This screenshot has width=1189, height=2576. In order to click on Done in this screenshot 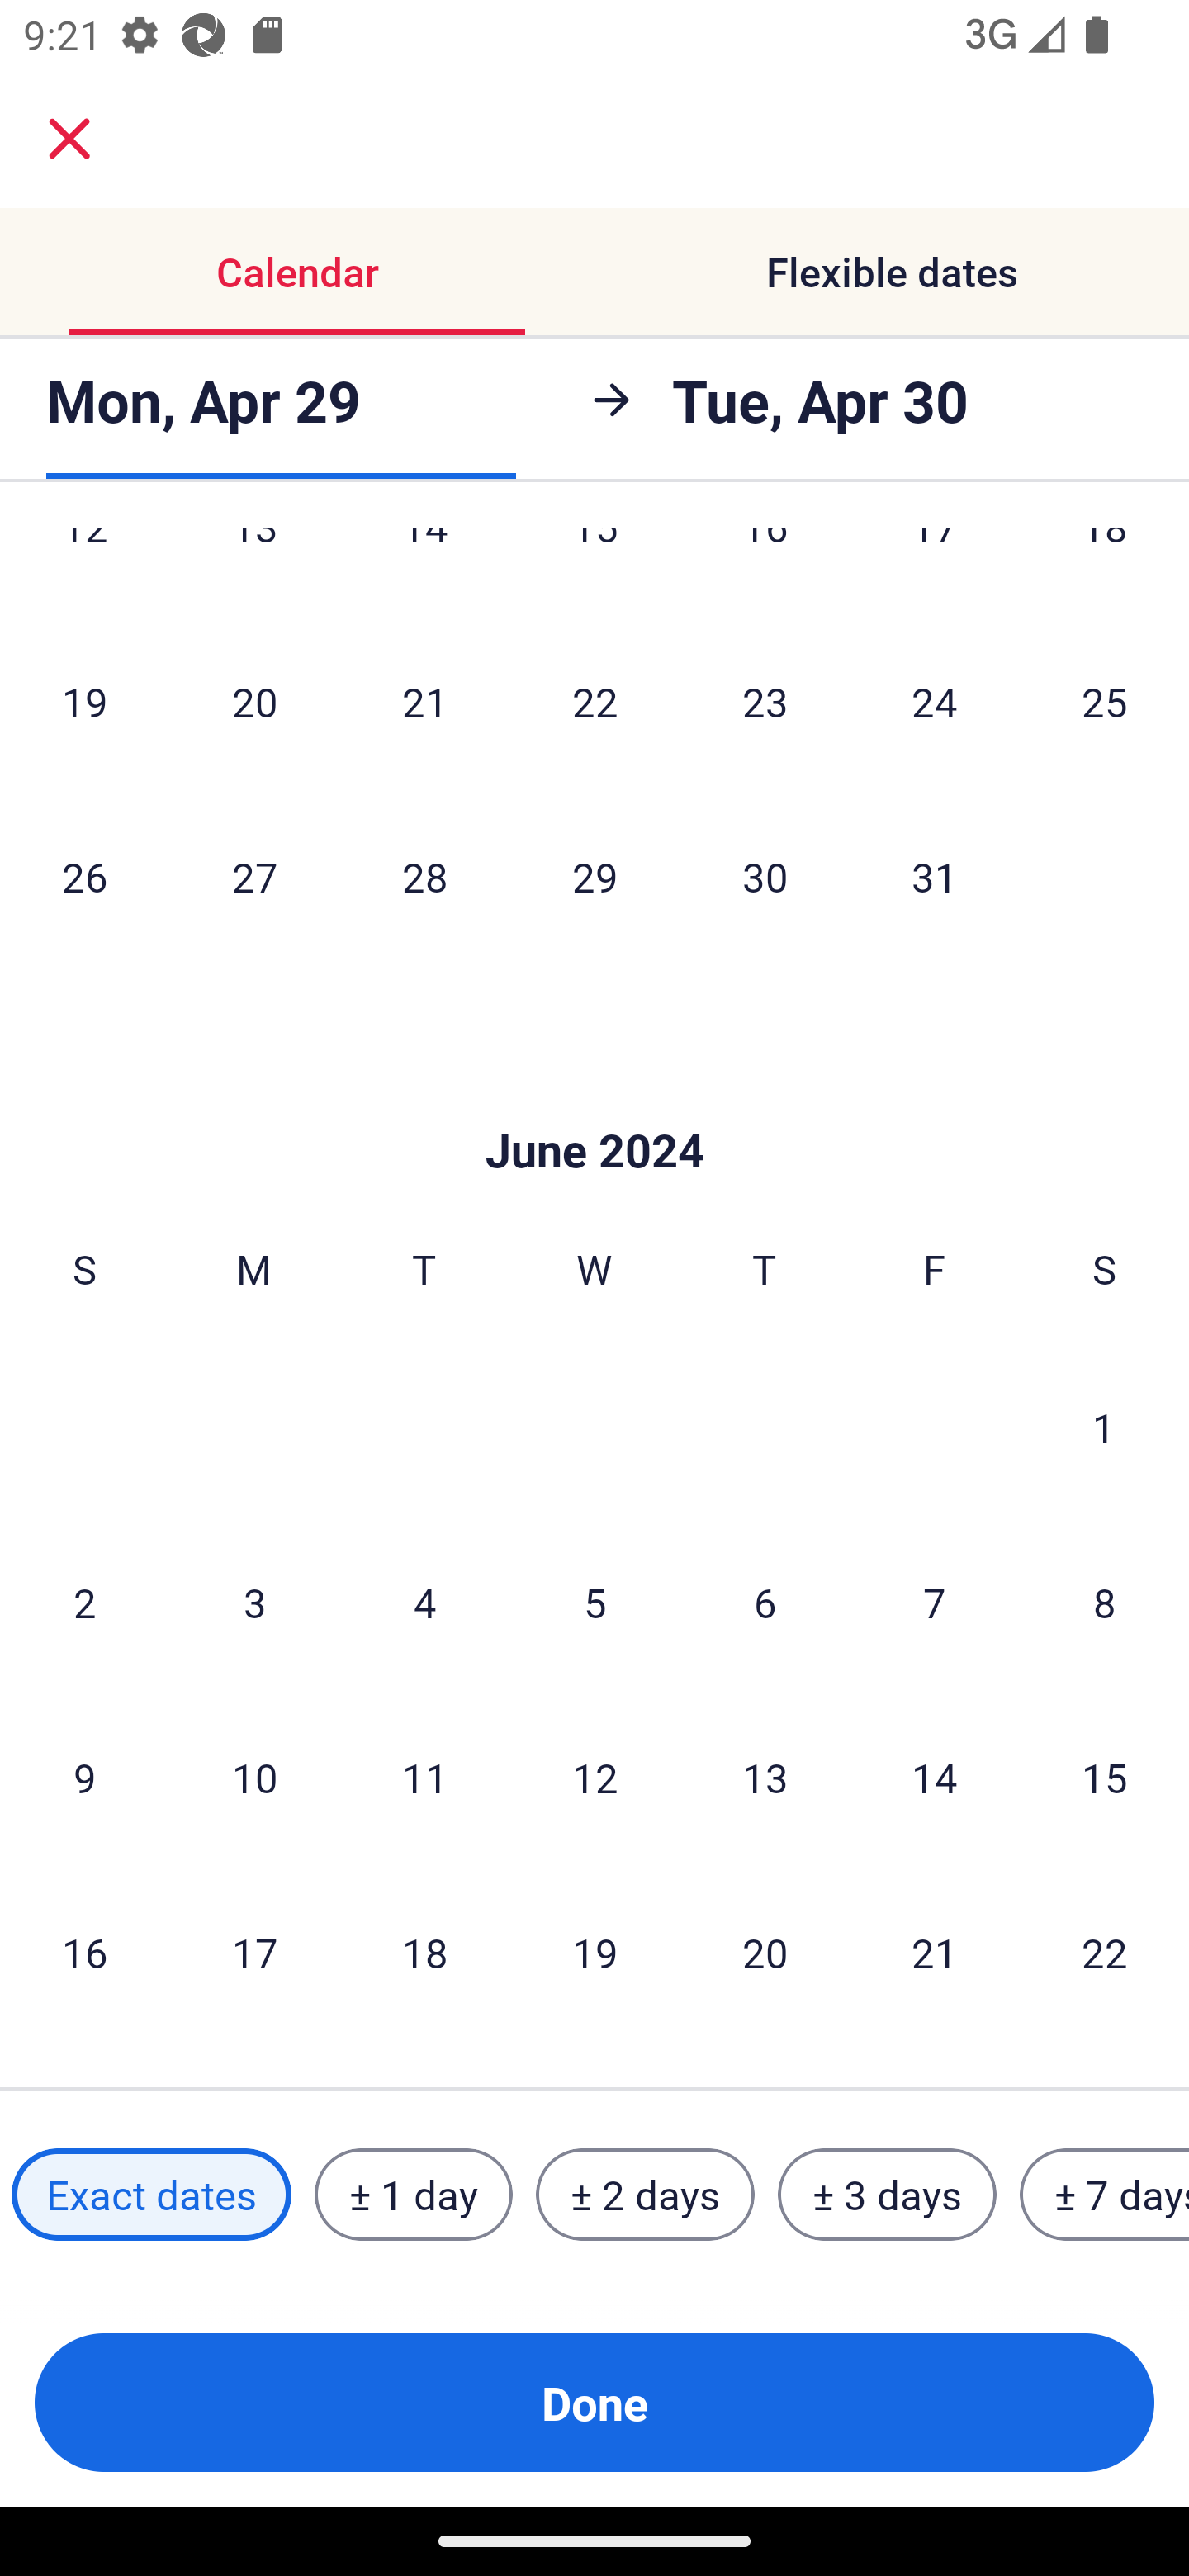, I will do `click(594, 2403)`.